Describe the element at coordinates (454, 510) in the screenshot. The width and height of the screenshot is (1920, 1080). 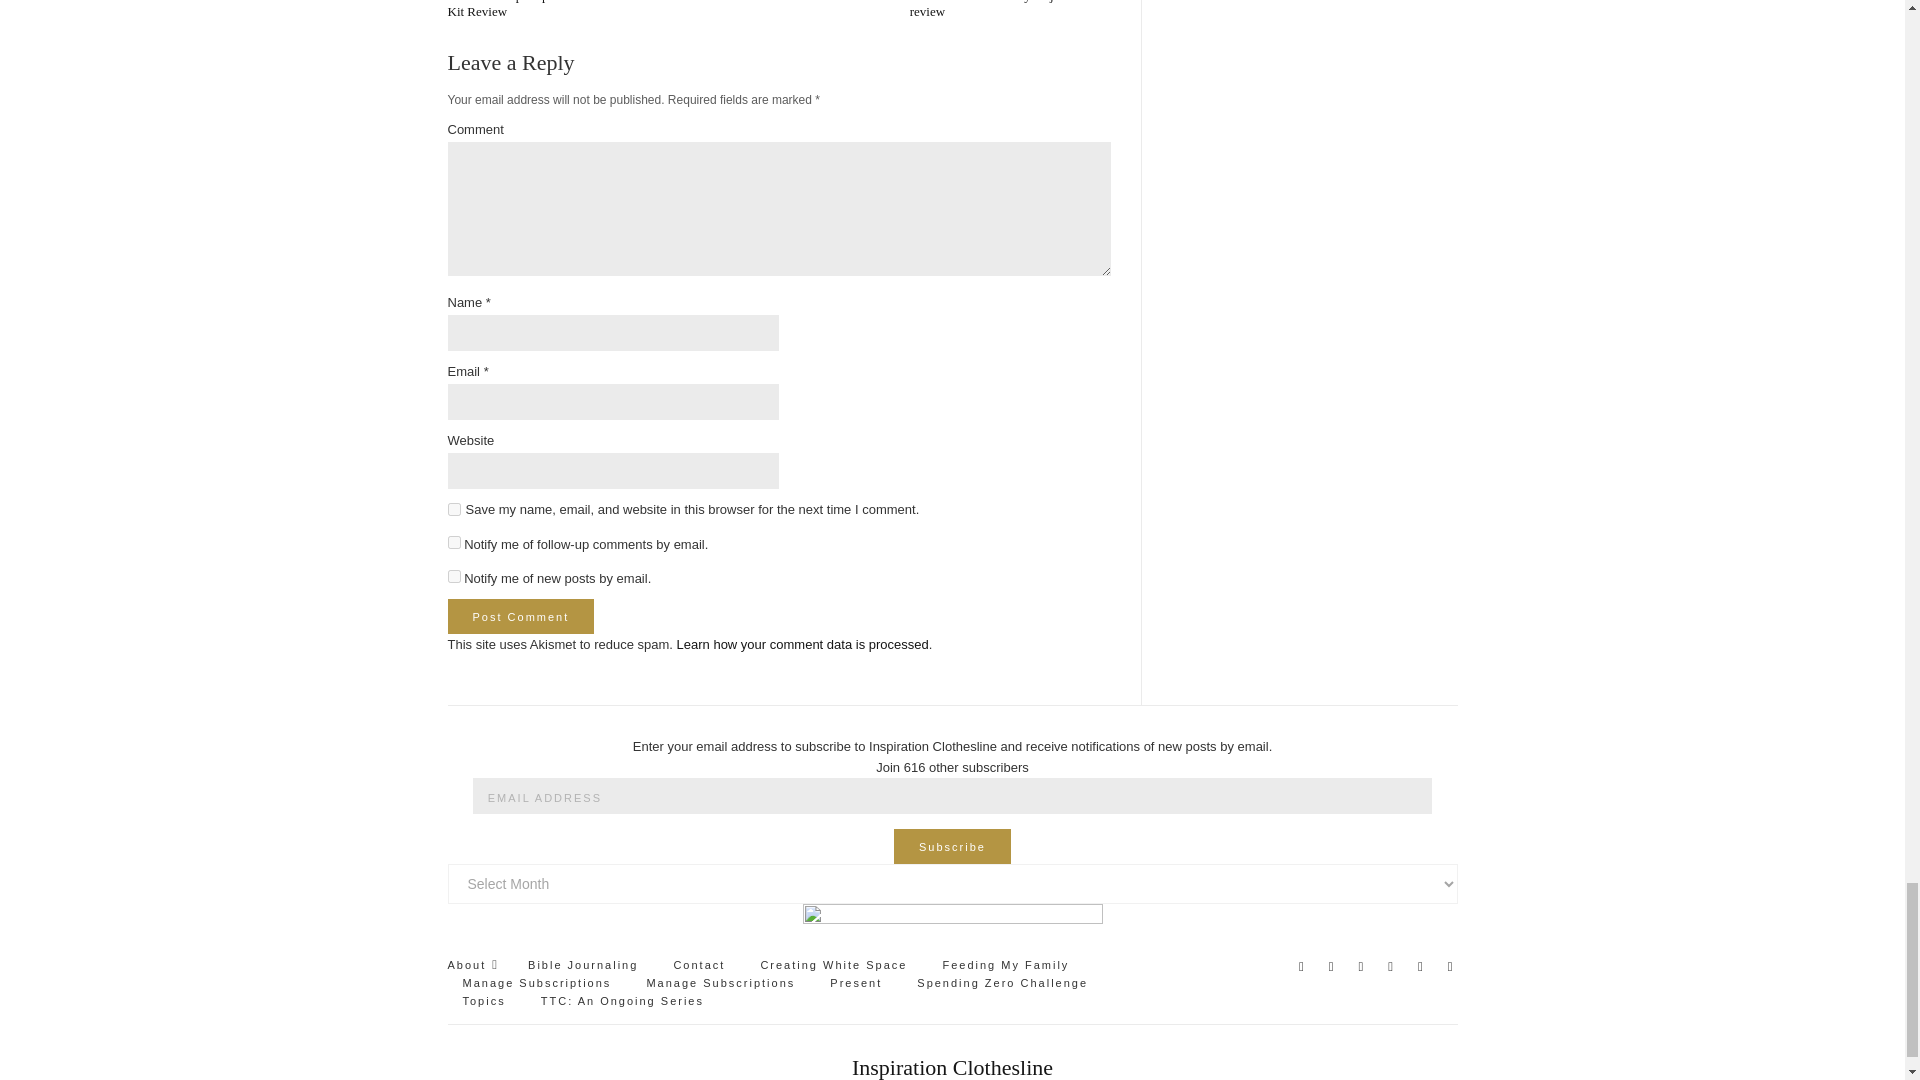
I see `yes` at that location.